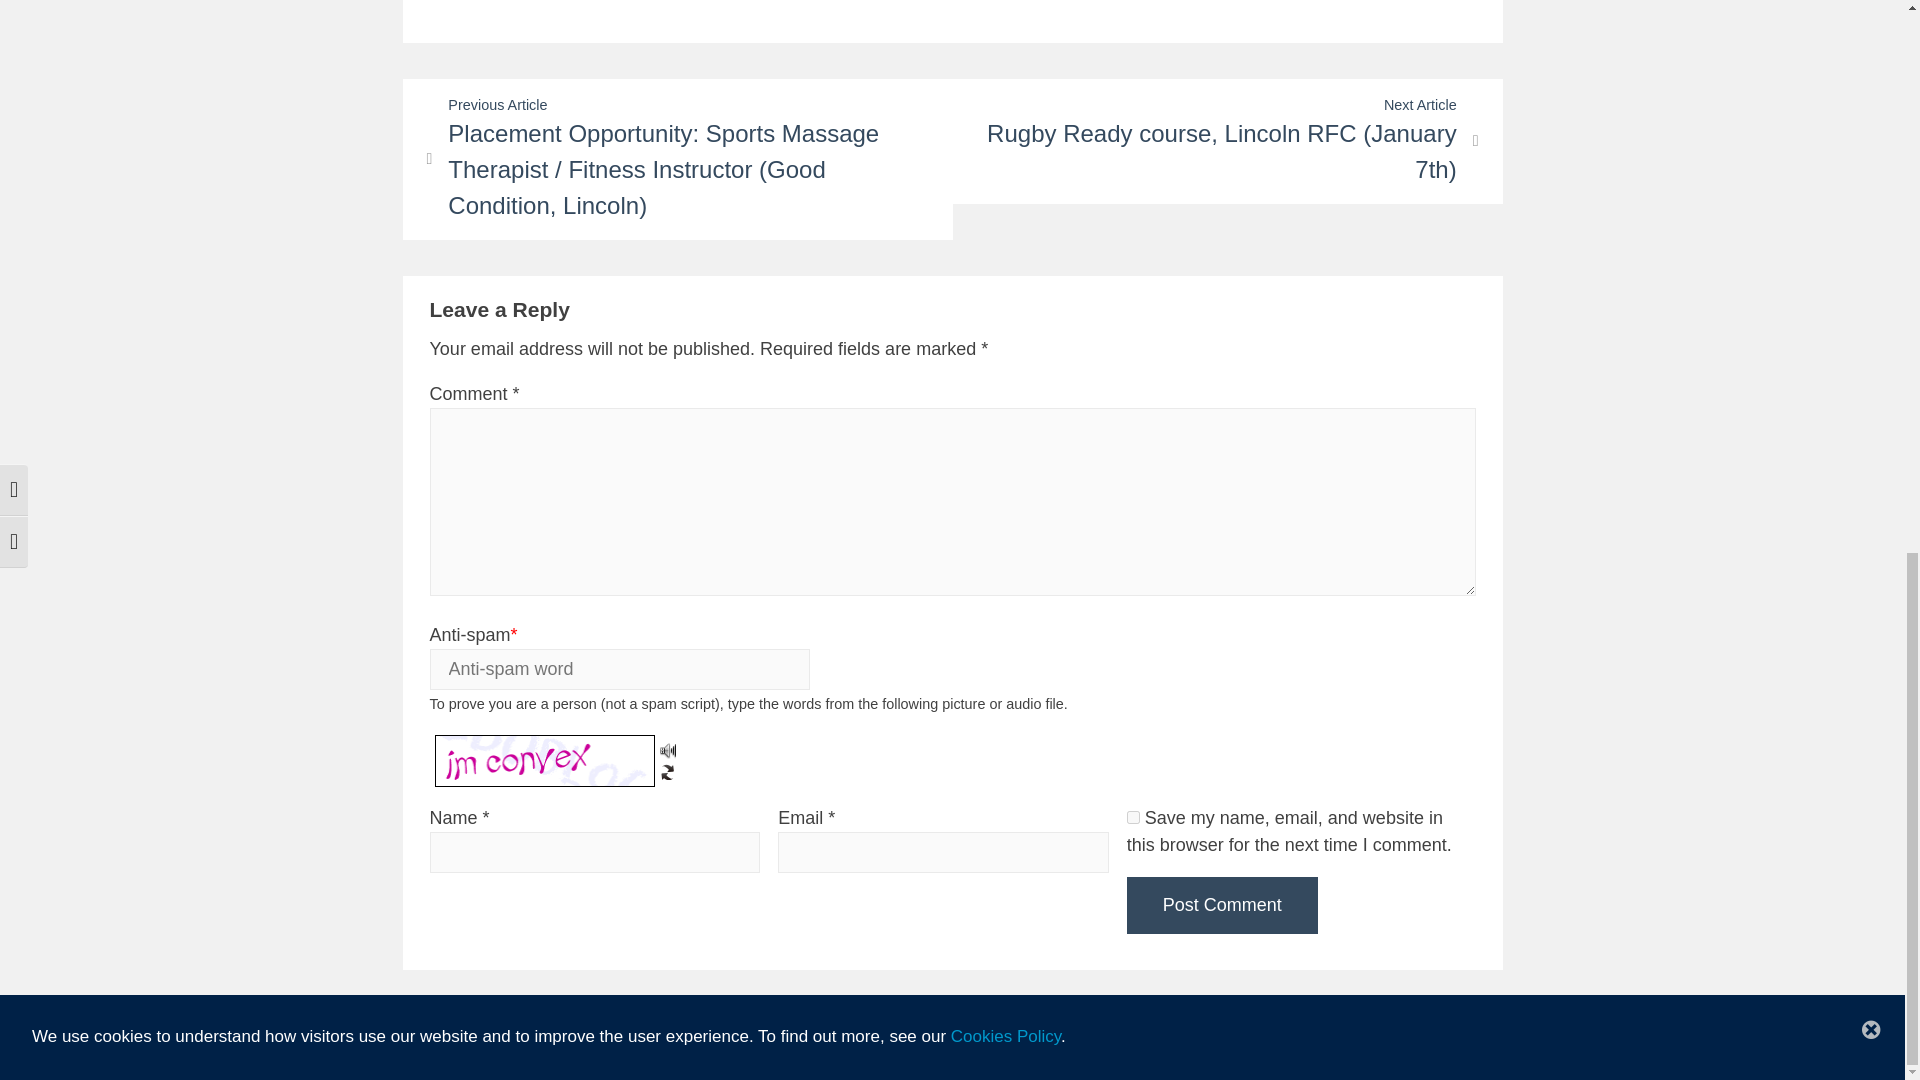 The image size is (1920, 1080). I want to click on Post Comment, so click(1222, 905).